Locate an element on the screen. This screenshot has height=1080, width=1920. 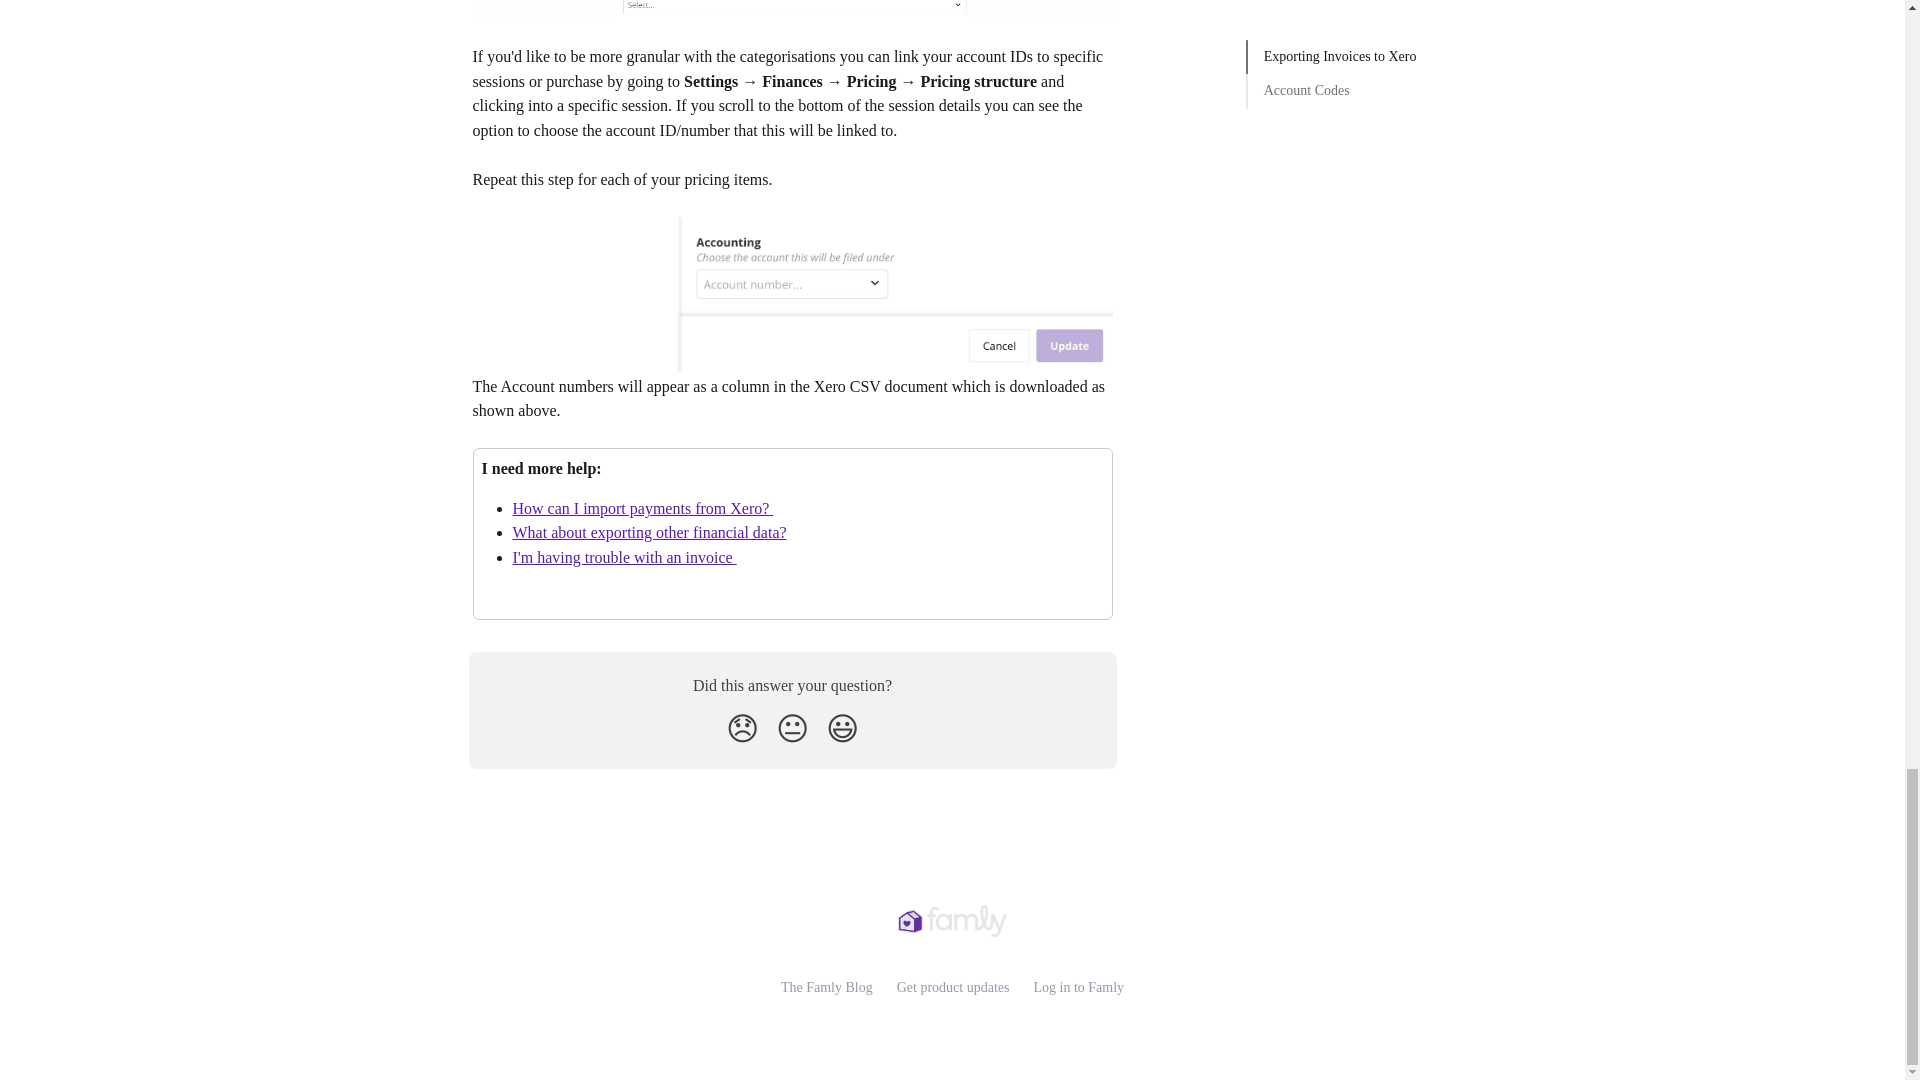
What about exporting other financial data? is located at coordinates (648, 532).